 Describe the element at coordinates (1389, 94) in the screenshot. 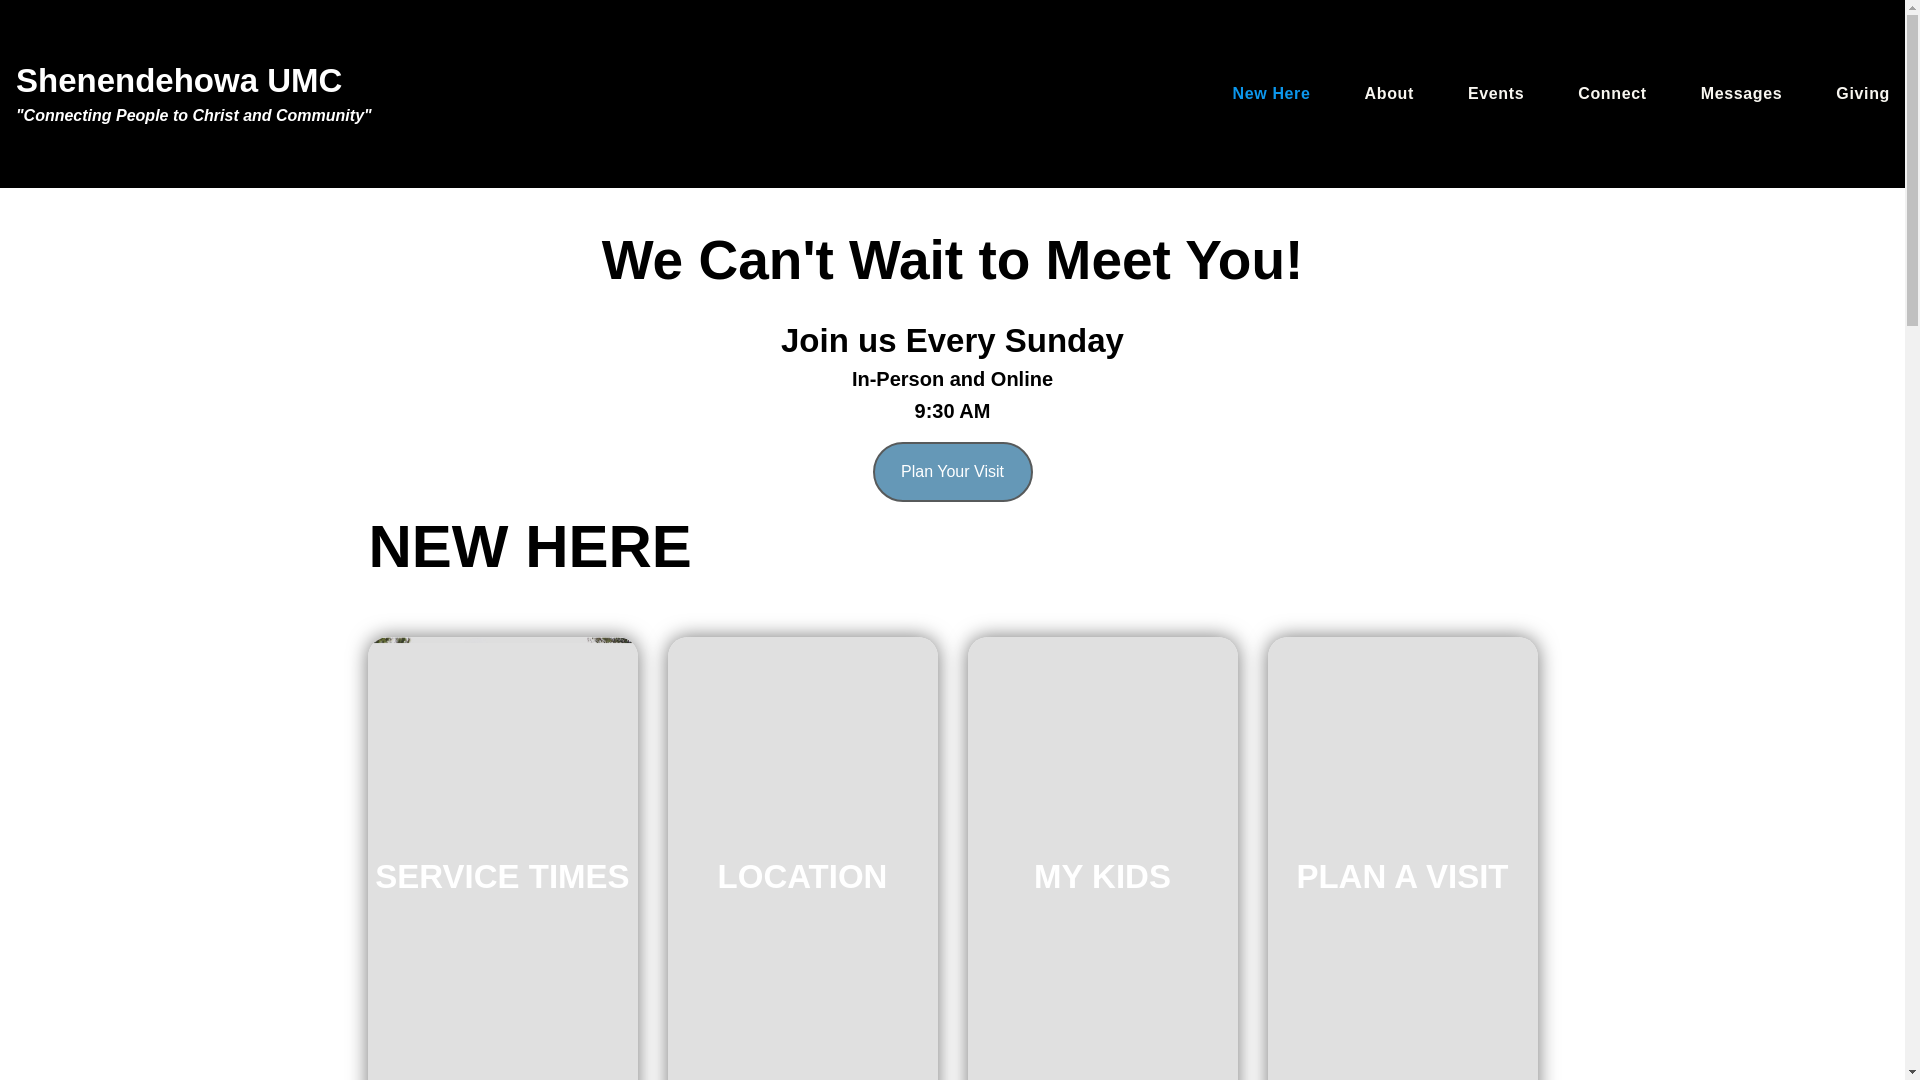

I see `About` at that location.